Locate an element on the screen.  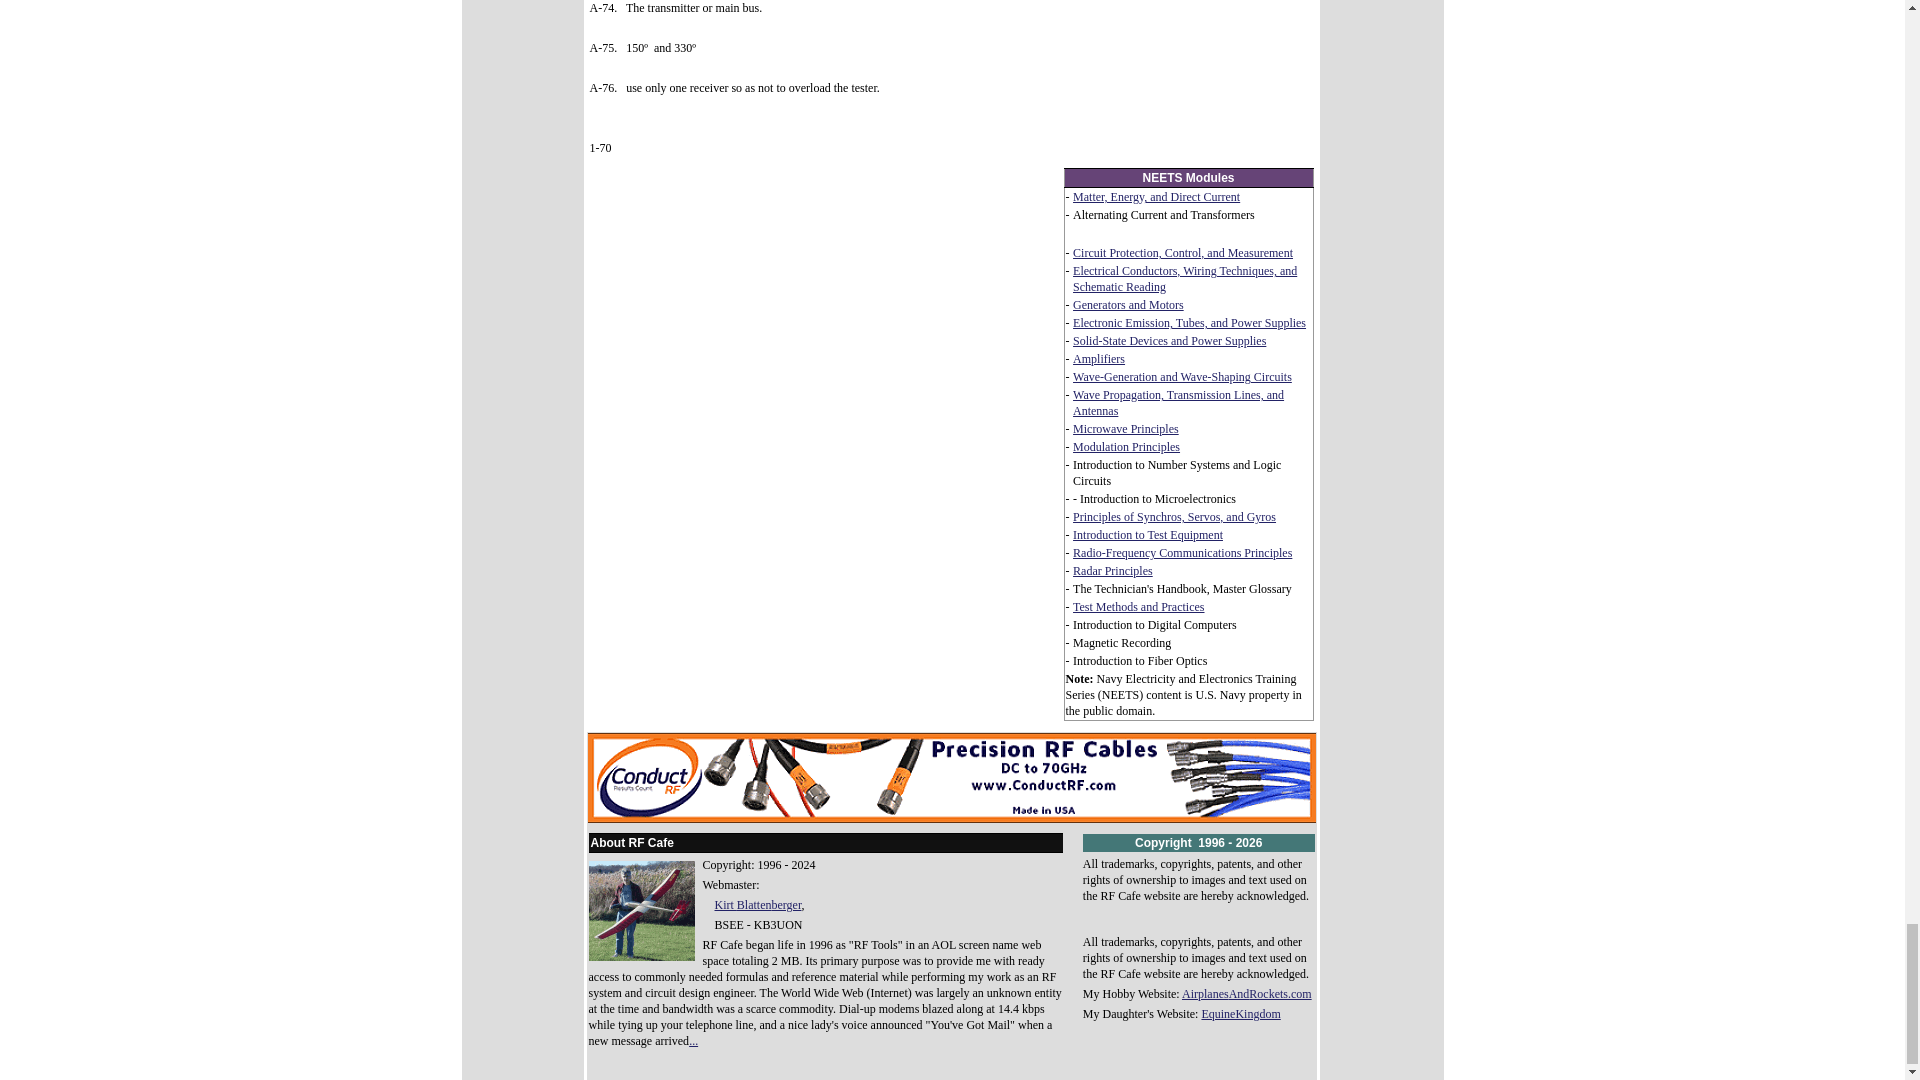
Generators and Motors is located at coordinates (1128, 305).